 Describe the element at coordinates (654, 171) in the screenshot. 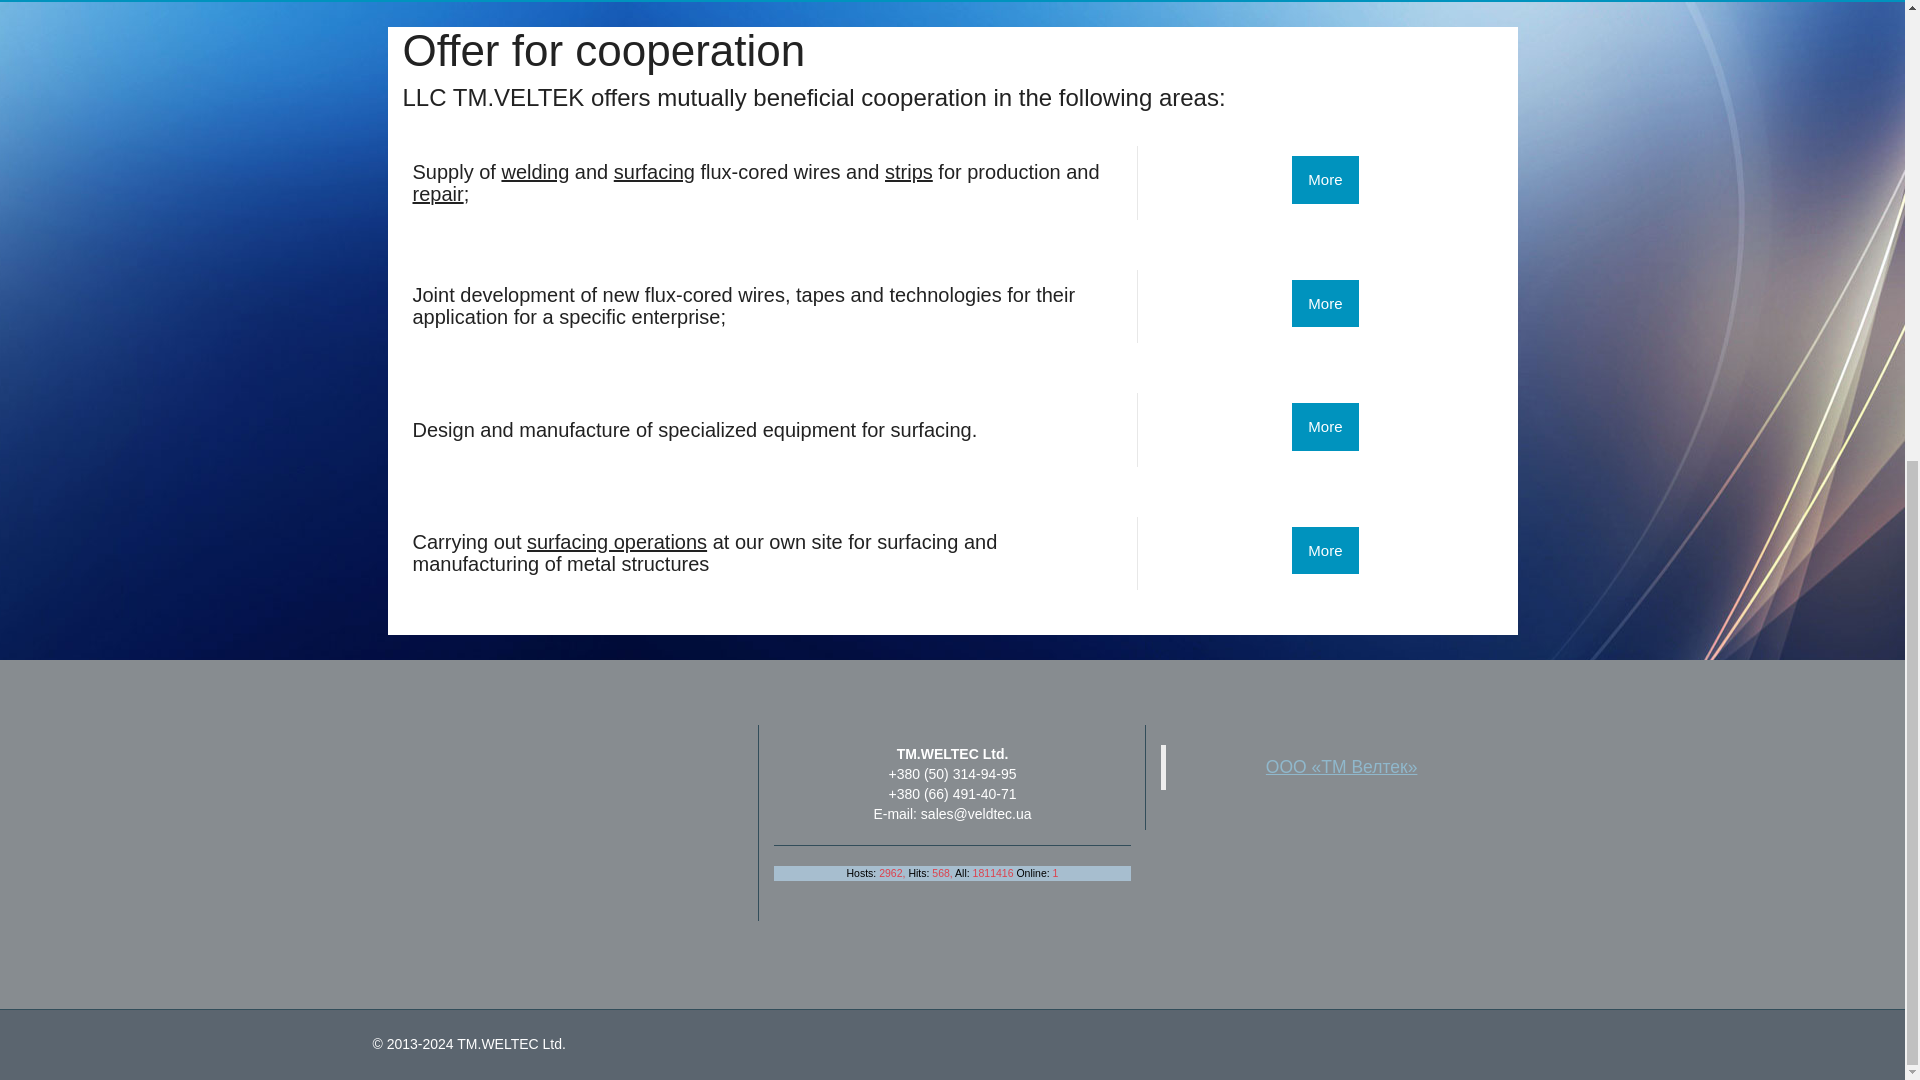

I see `surfacing` at that location.